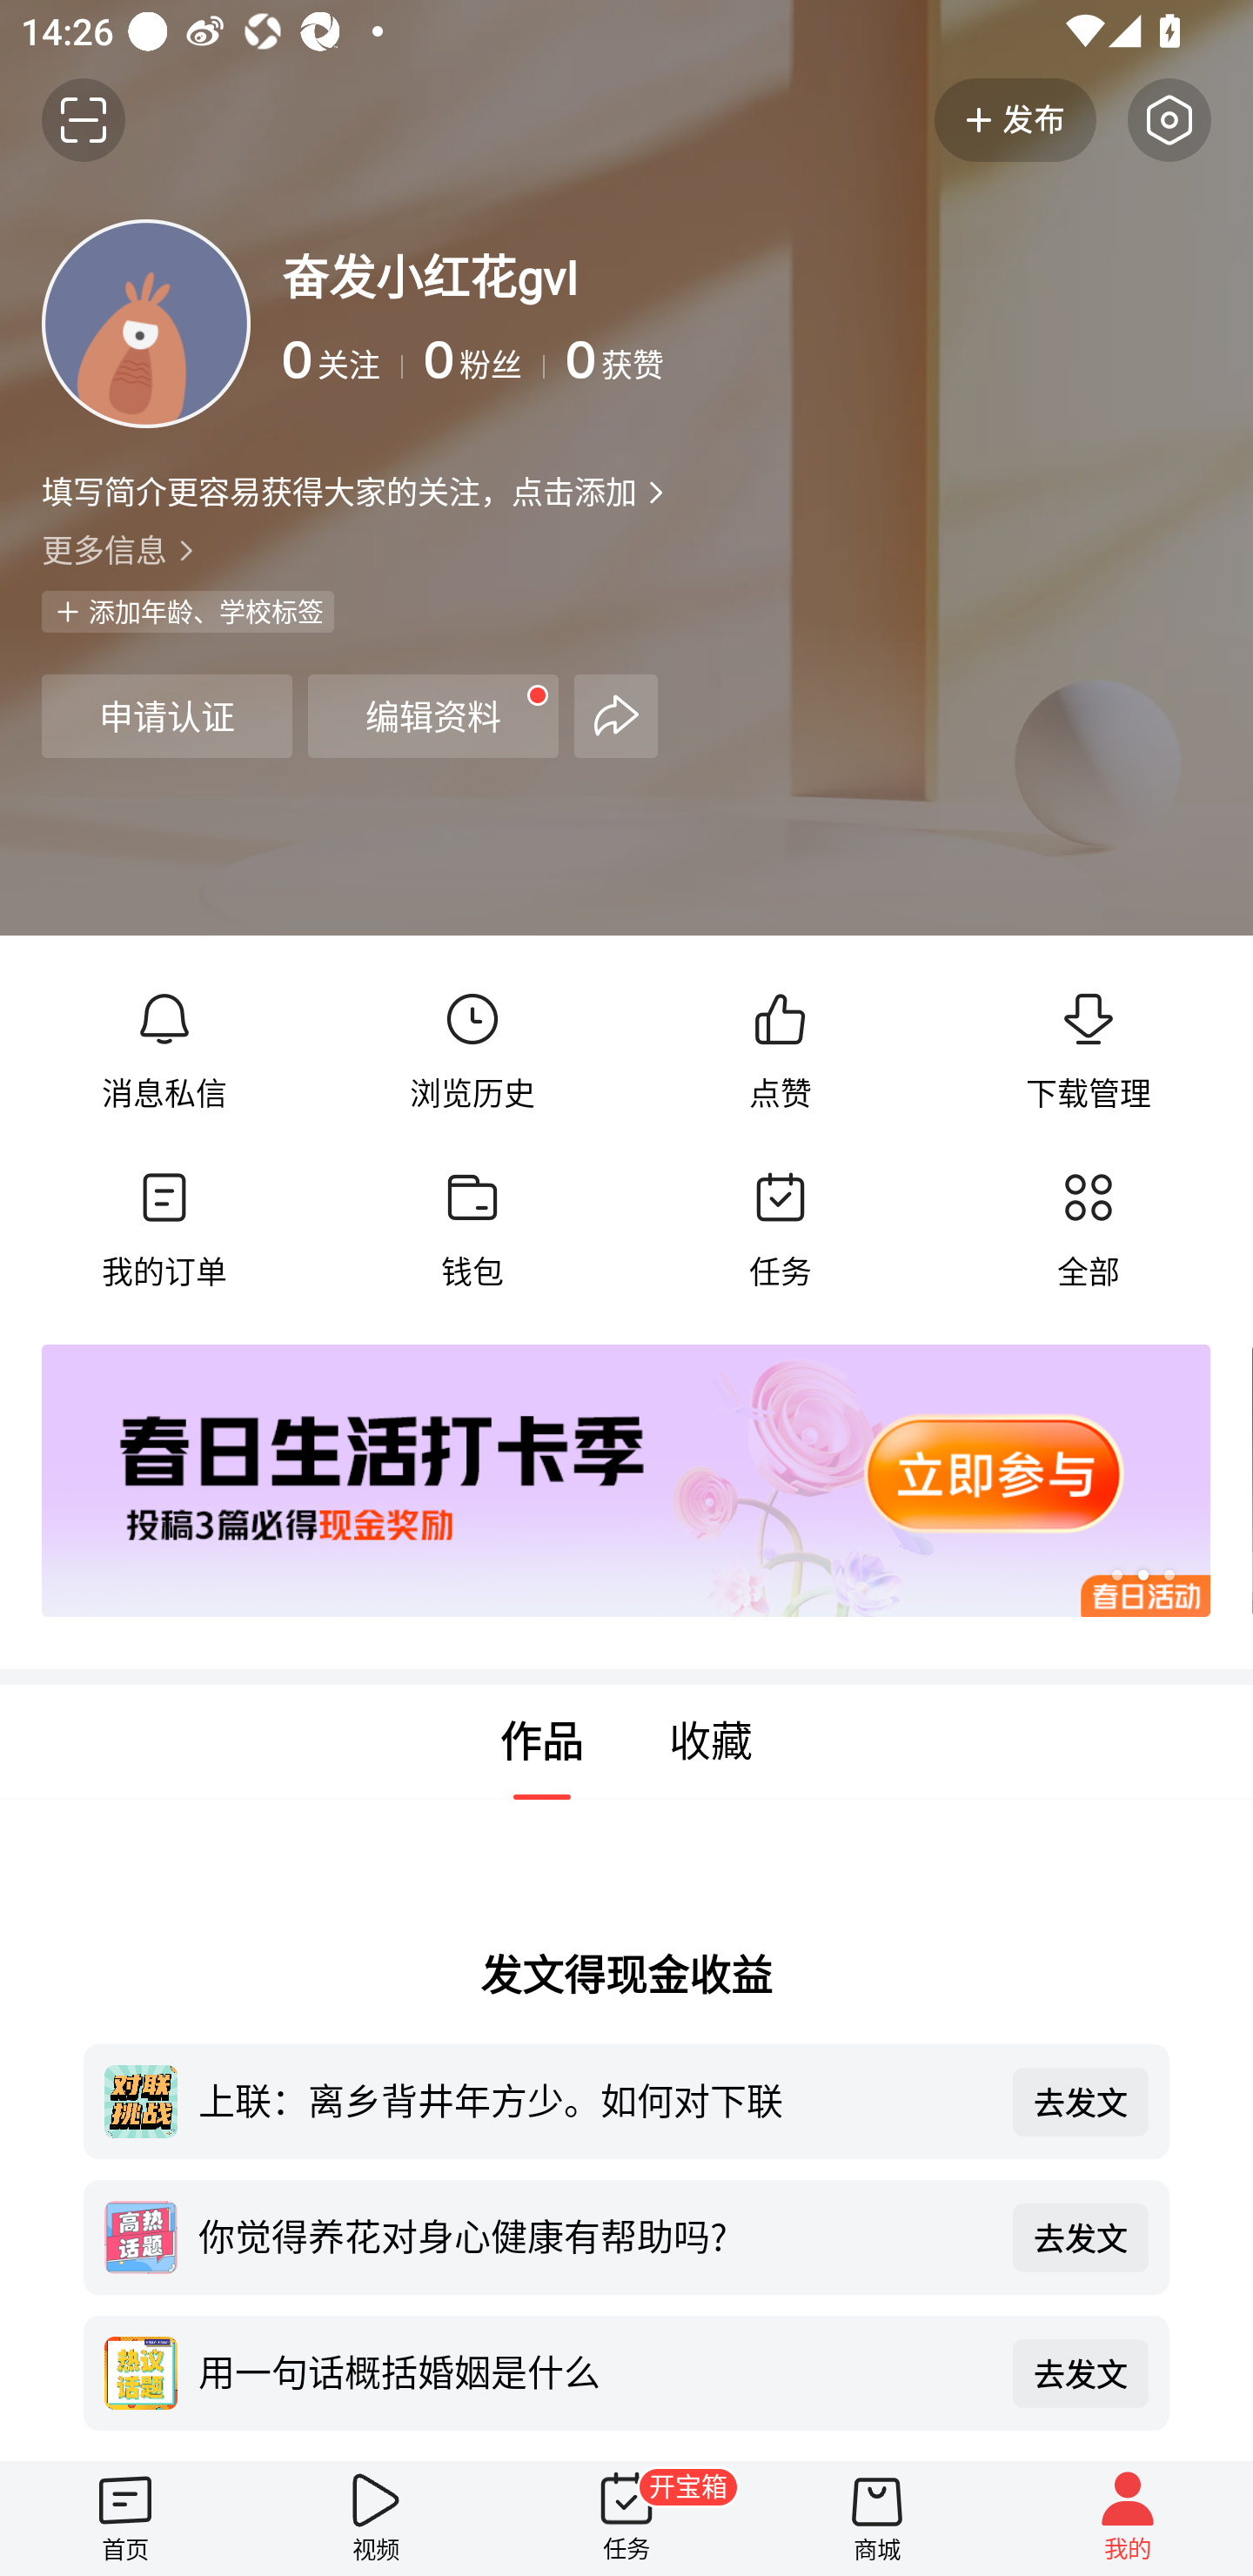  What do you see at coordinates (541, 1742) in the screenshot?
I see `作品` at bounding box center [541, 1742].